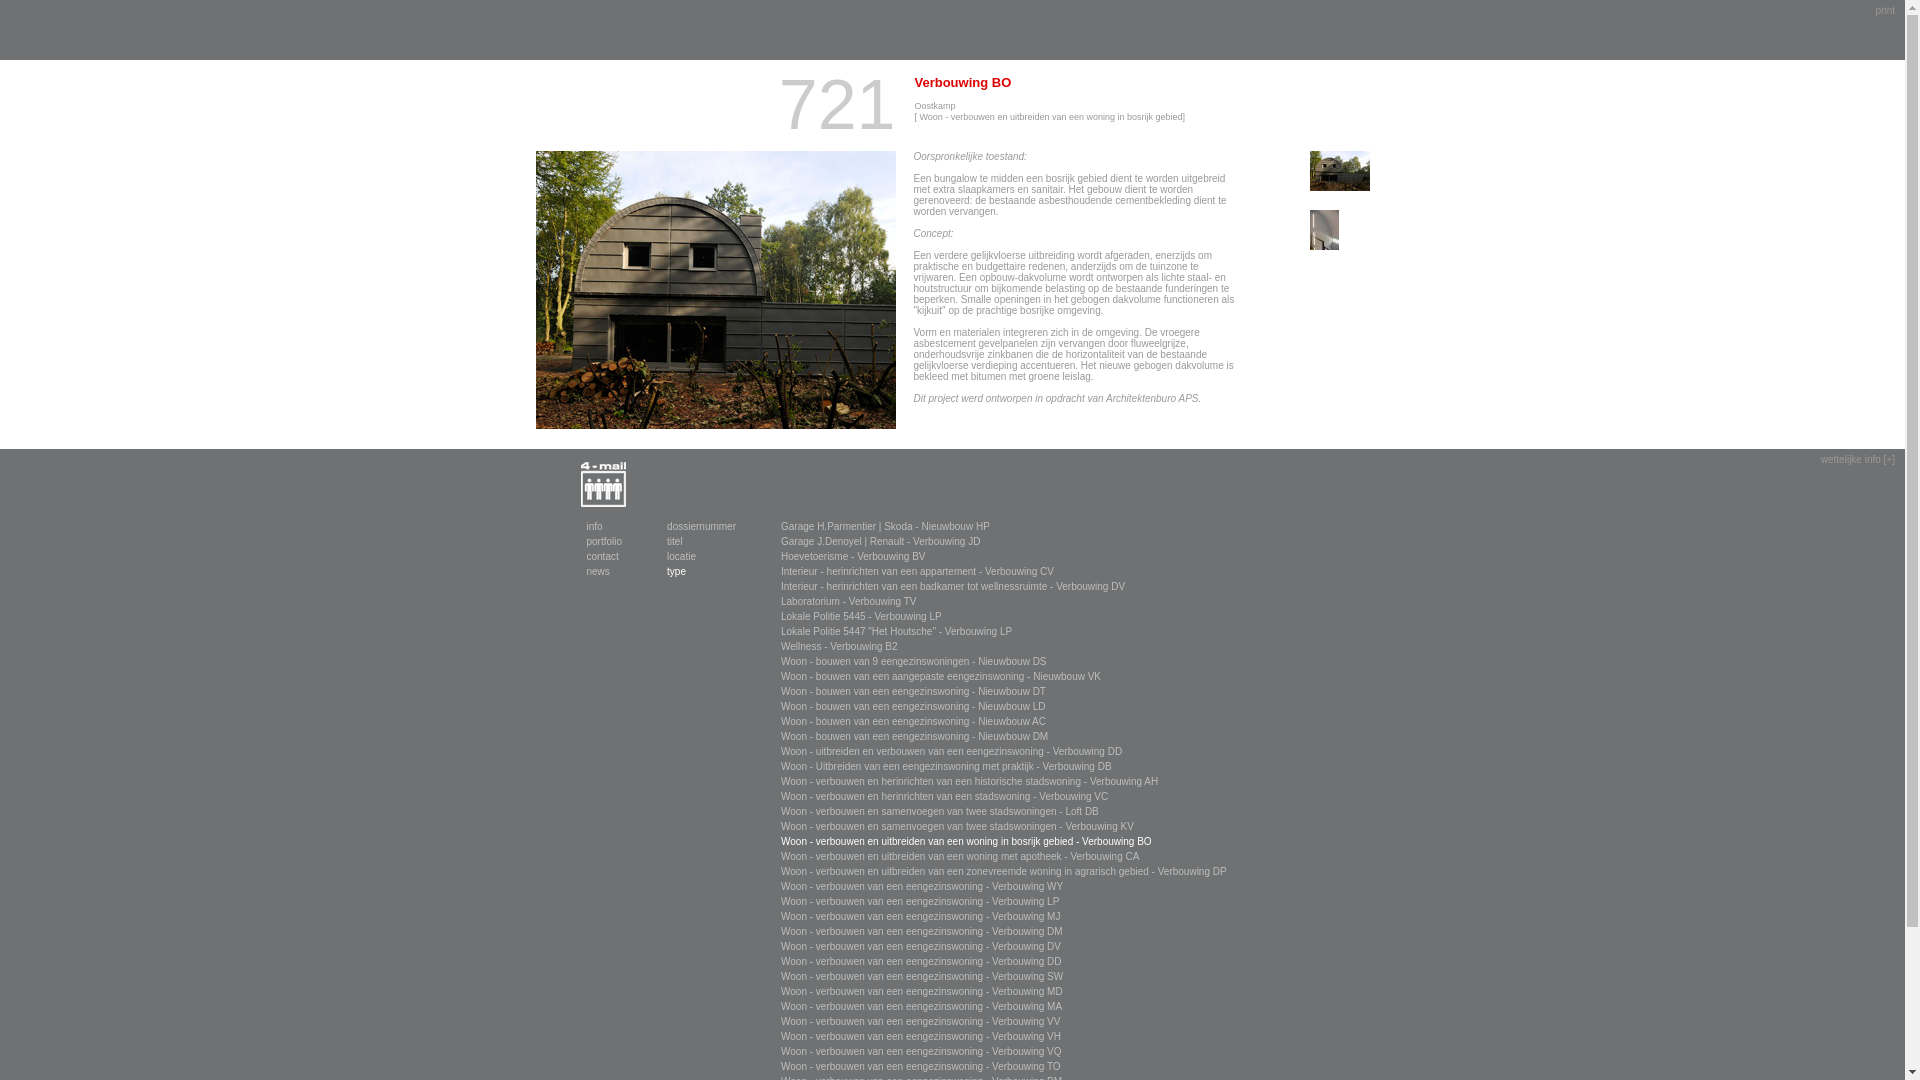 The height and width of the screenshot is (1080, 1920). What do you see at coordinates (854, 556) in the screenshot?
I see `Hoevetoerisme - Verbouwing BV` at bounding box center [854, 556].